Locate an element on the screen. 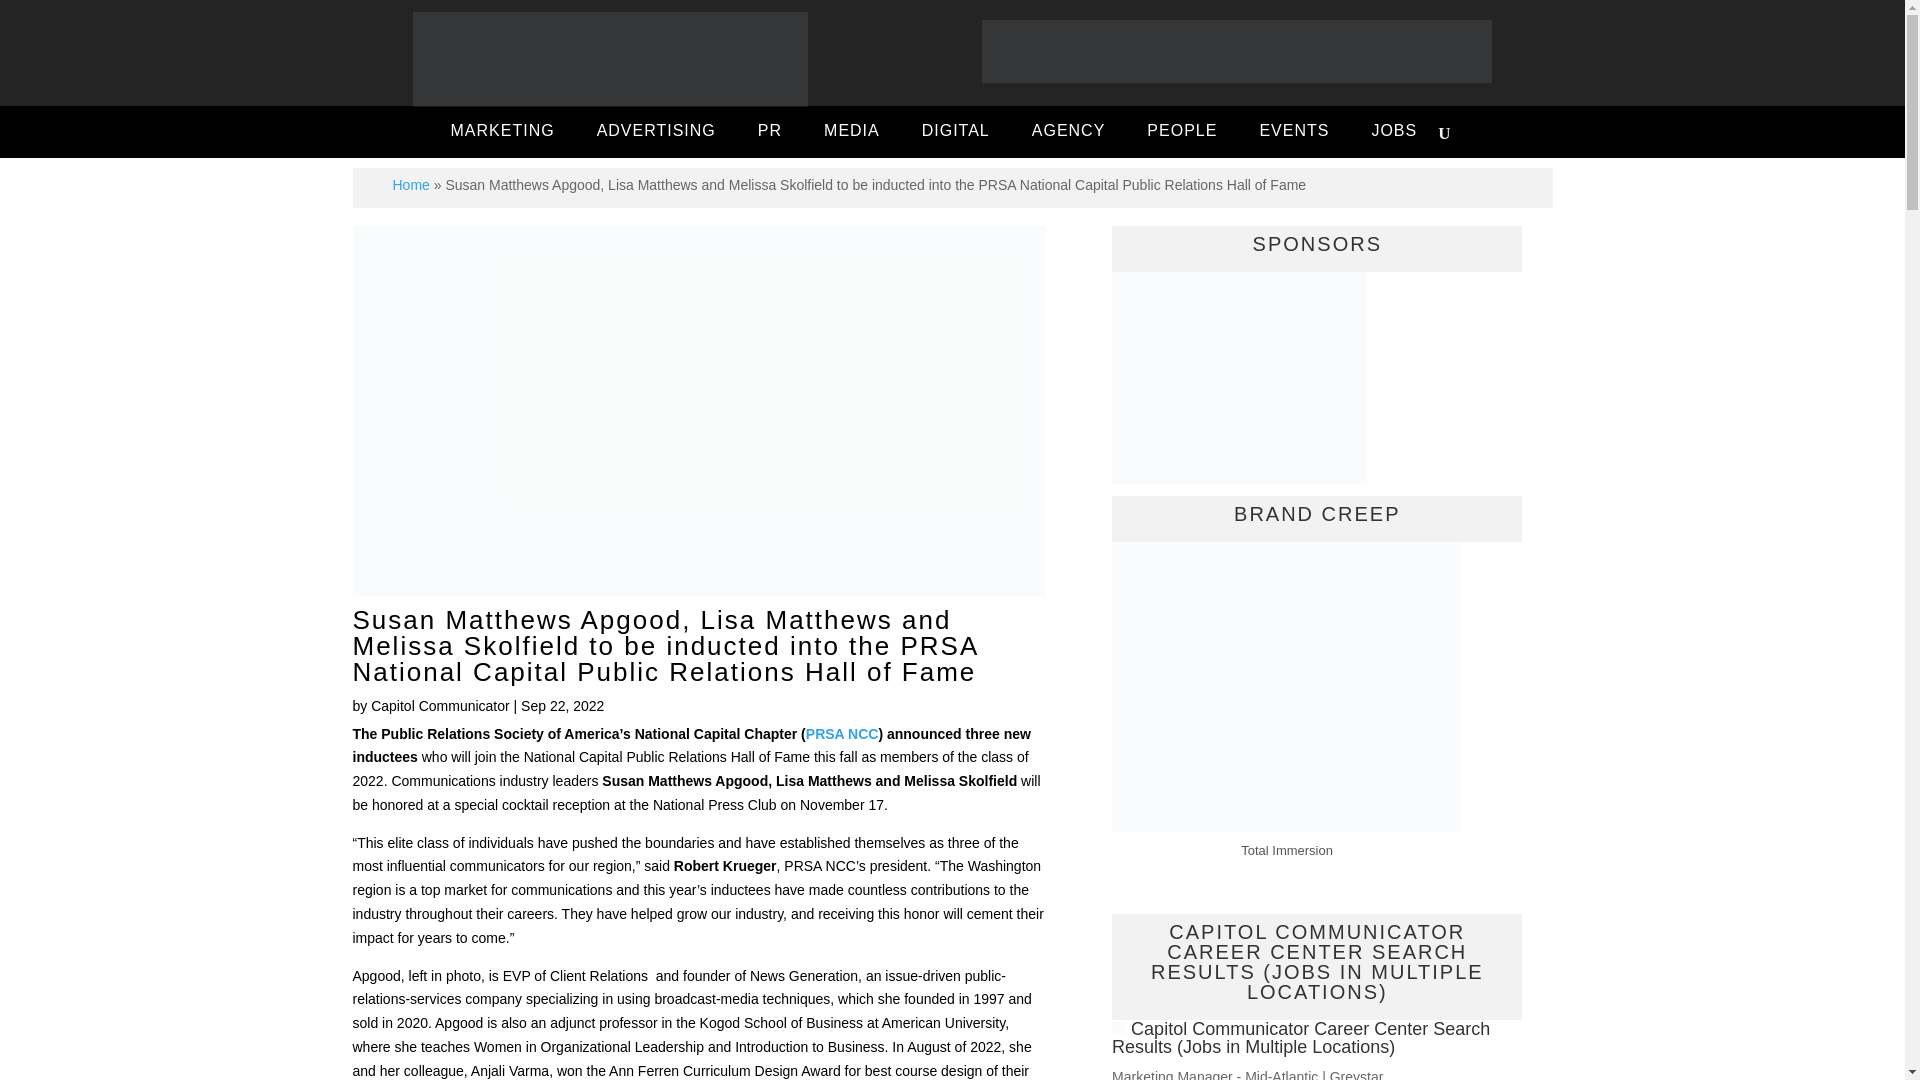 This screenshot has width=1920, height=1080. Home is located at coordinates (410, 185).